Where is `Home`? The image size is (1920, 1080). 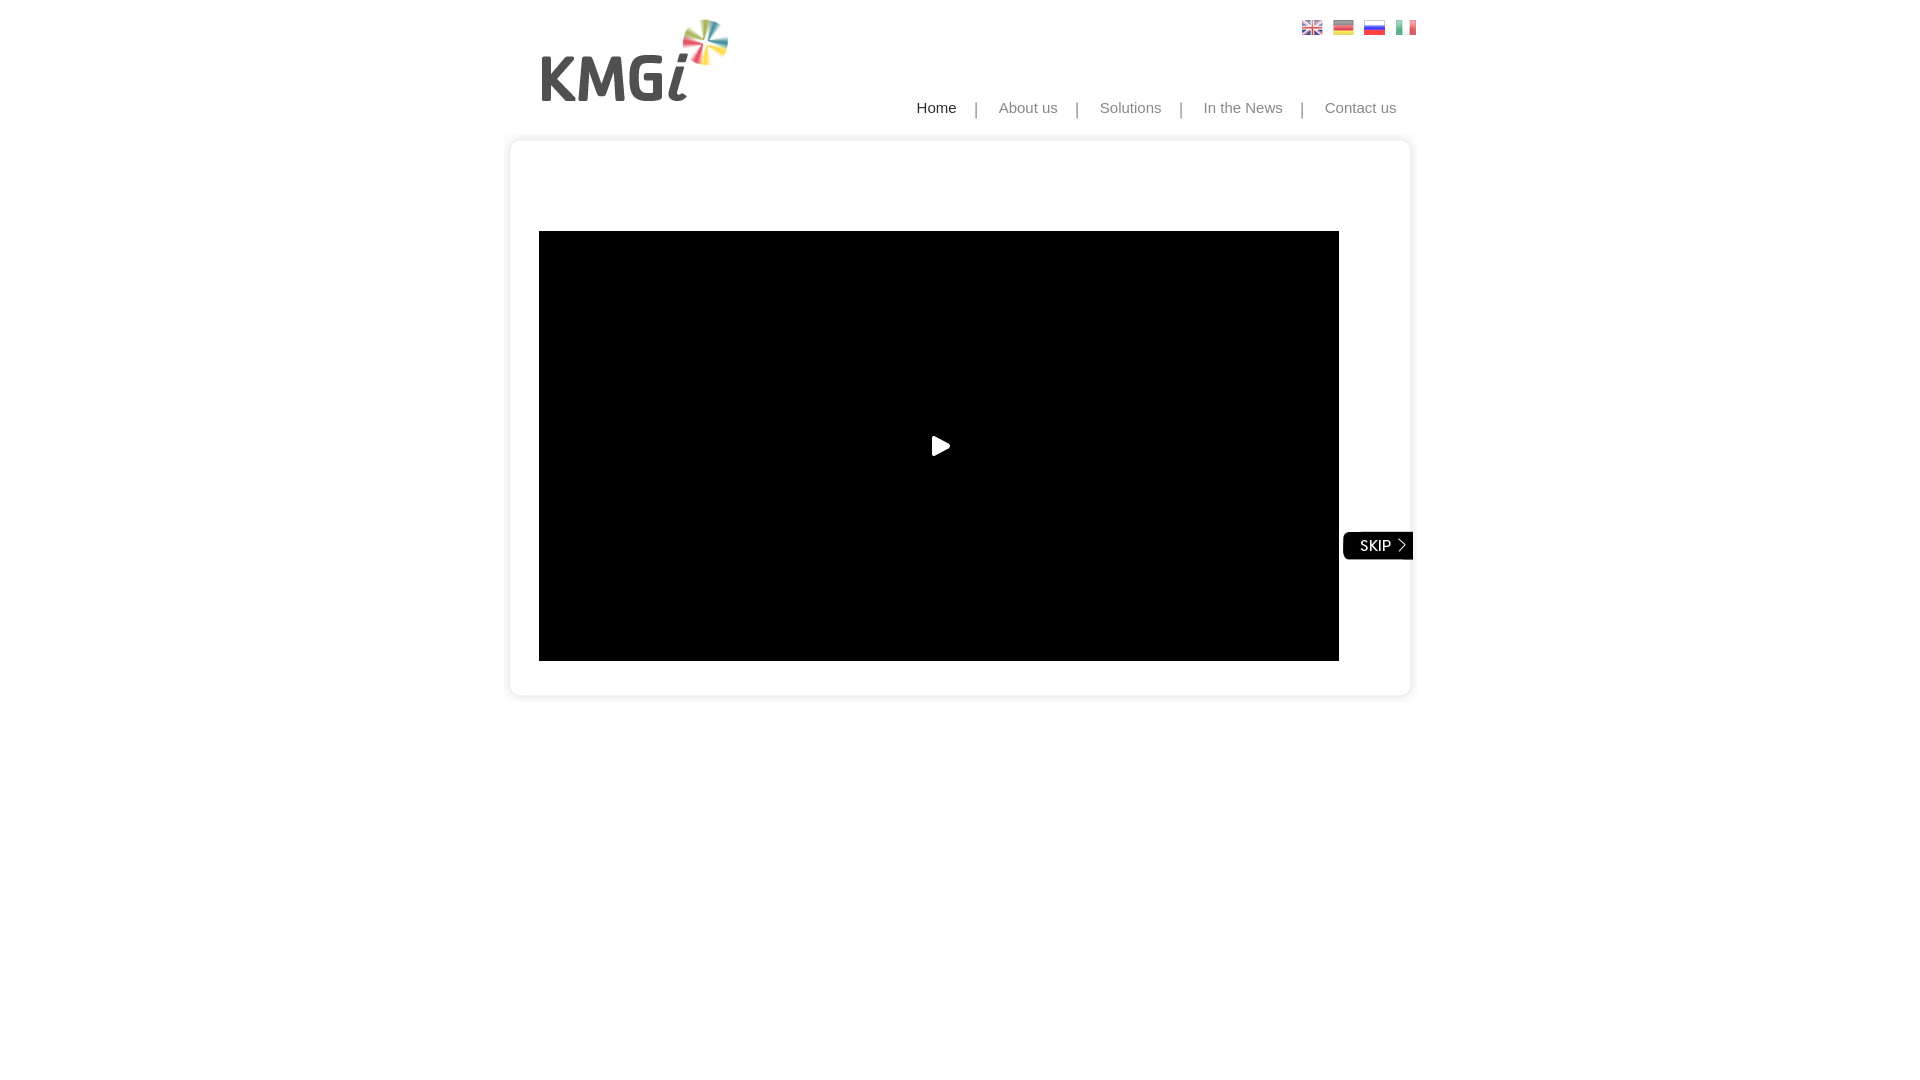 Home is located at coordinates (937, 108).